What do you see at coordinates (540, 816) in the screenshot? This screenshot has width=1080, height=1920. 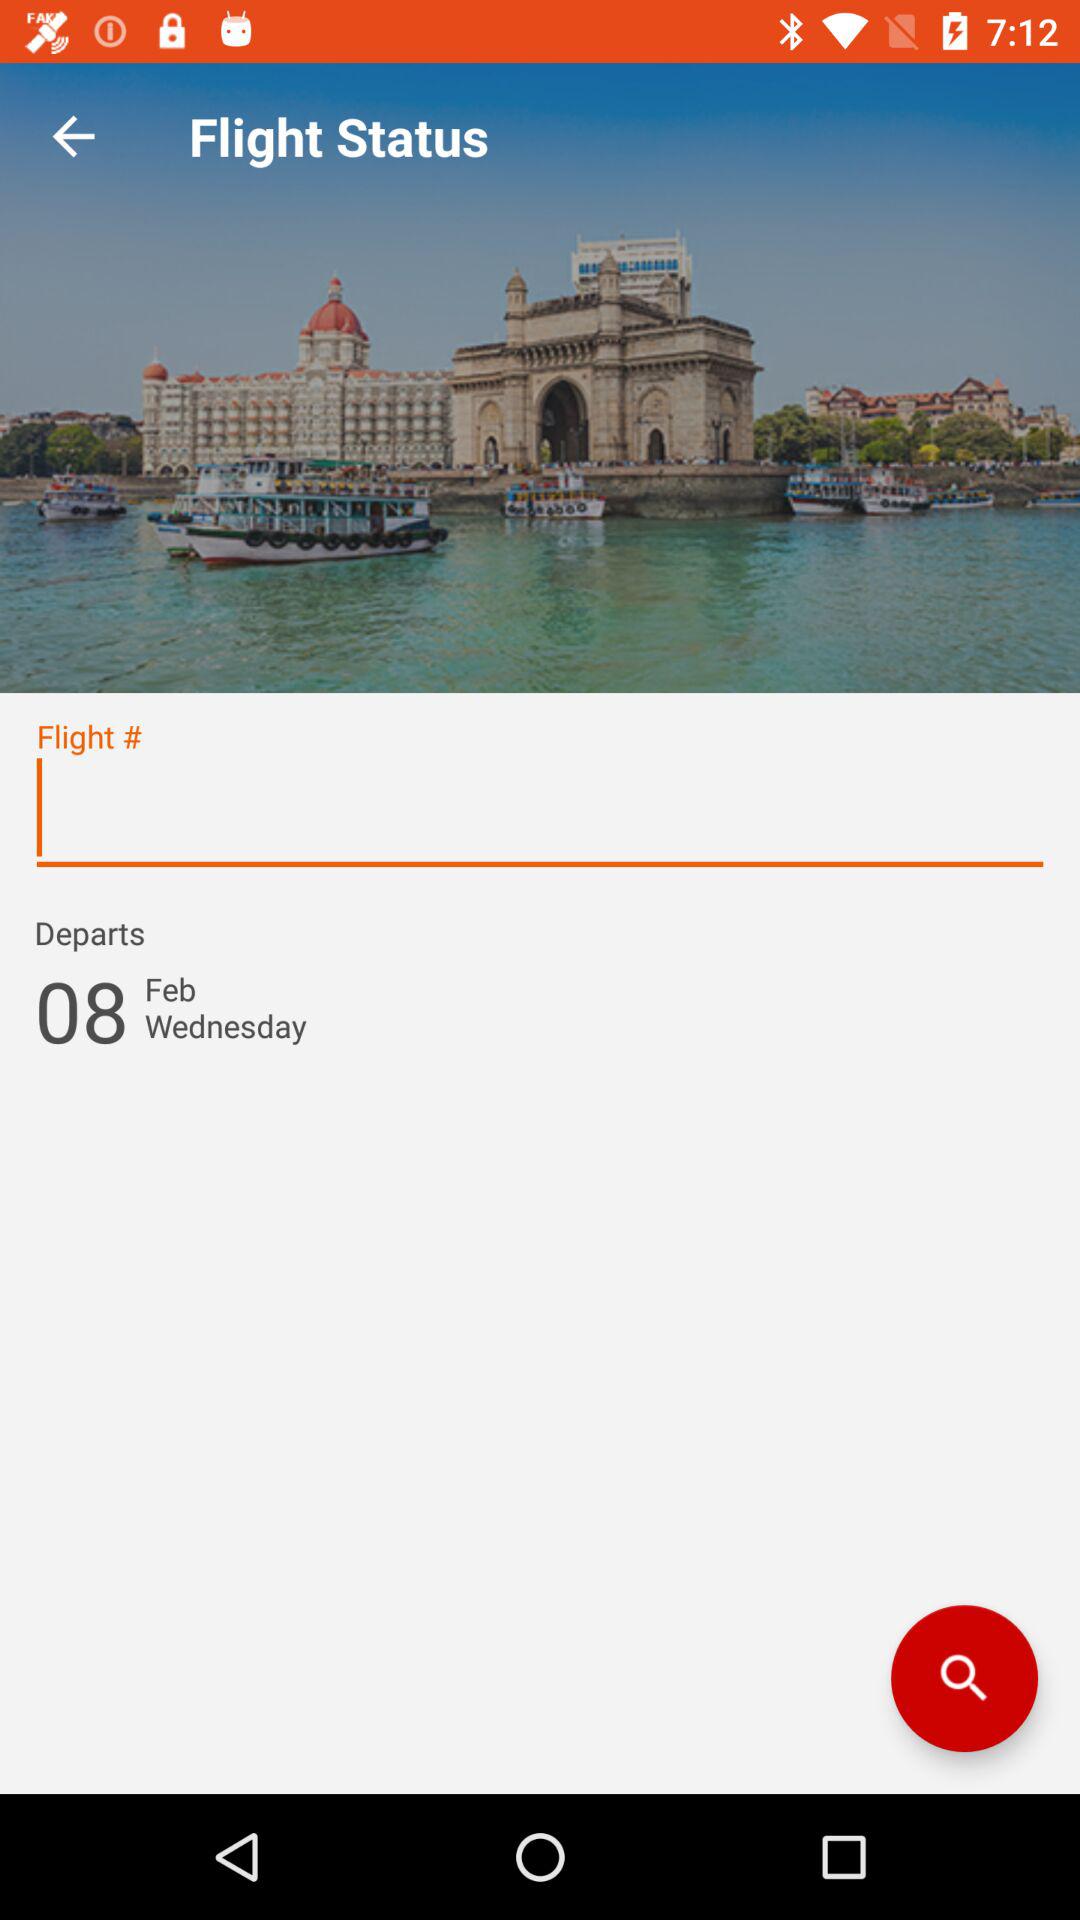 I see `type flight name` at bounding box center [540, 816].